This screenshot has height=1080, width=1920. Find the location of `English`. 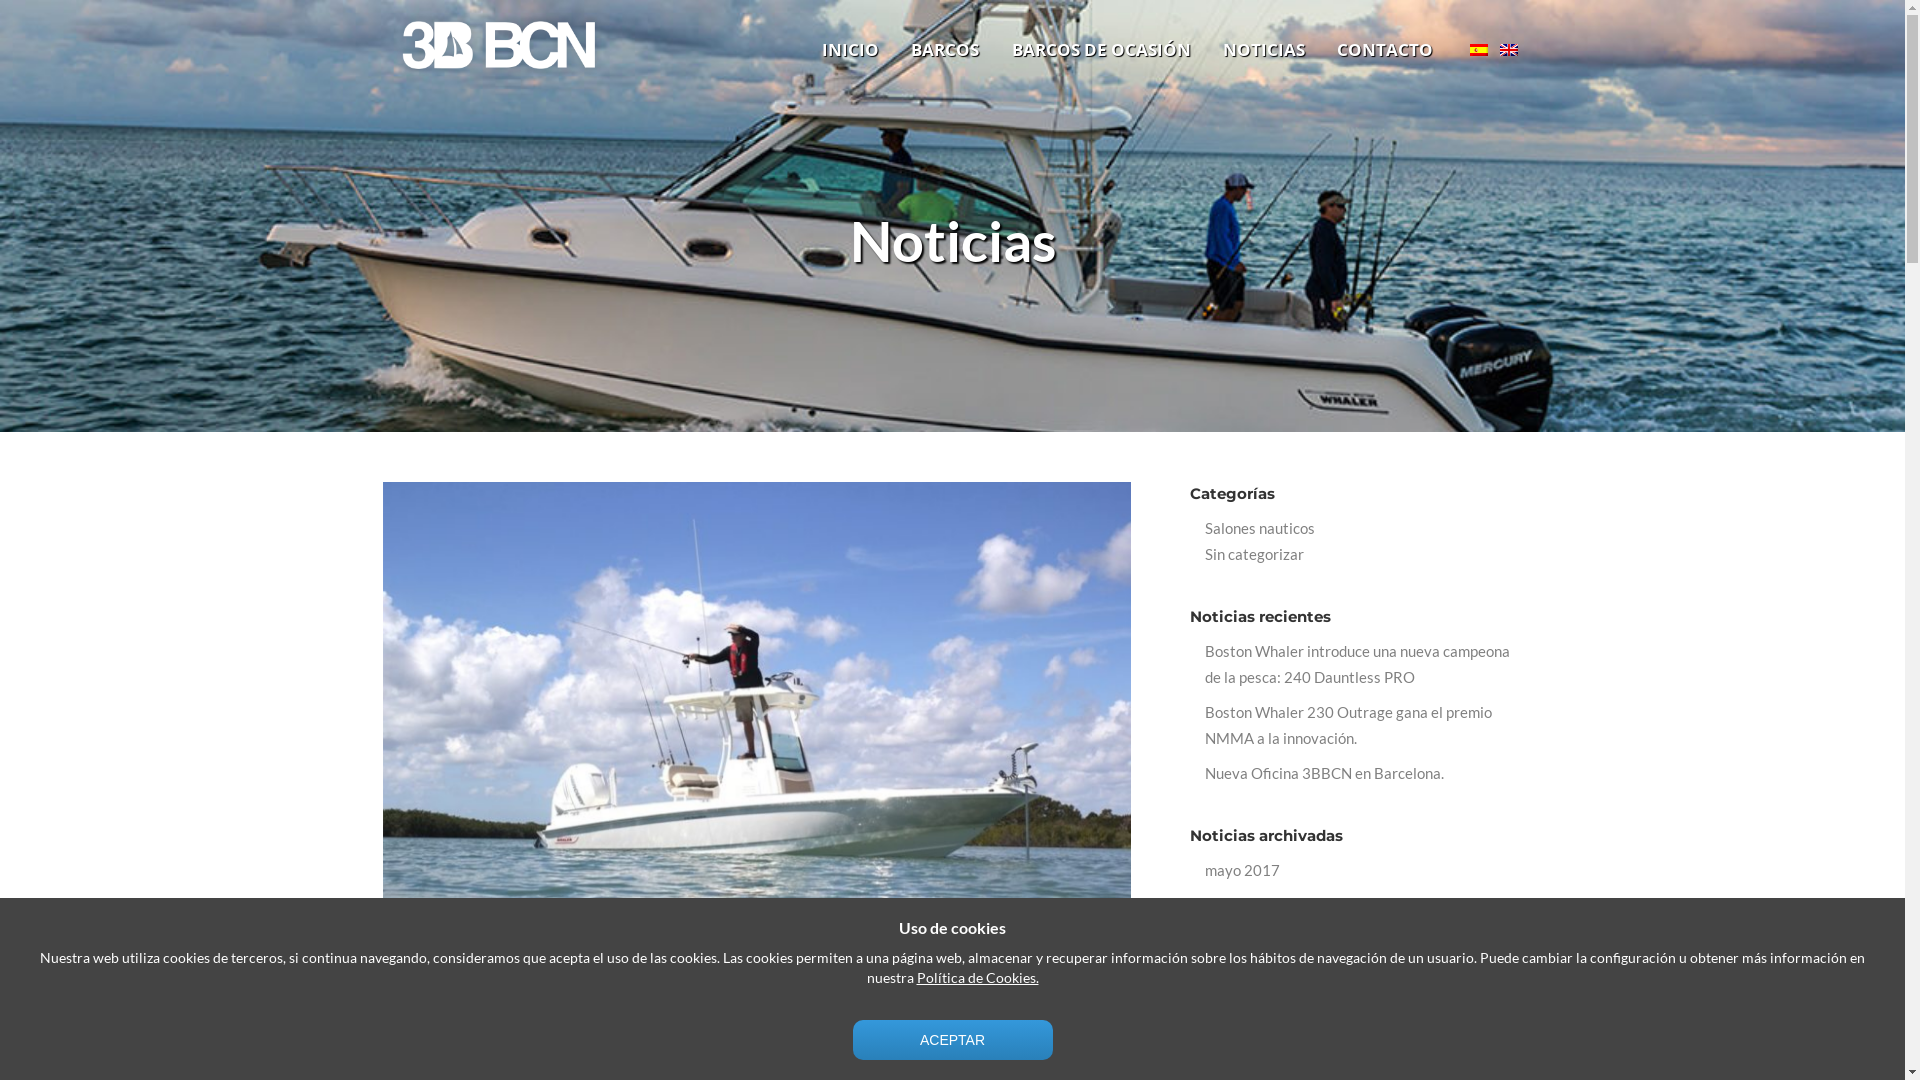

English is located at coordinates (1509, 50).